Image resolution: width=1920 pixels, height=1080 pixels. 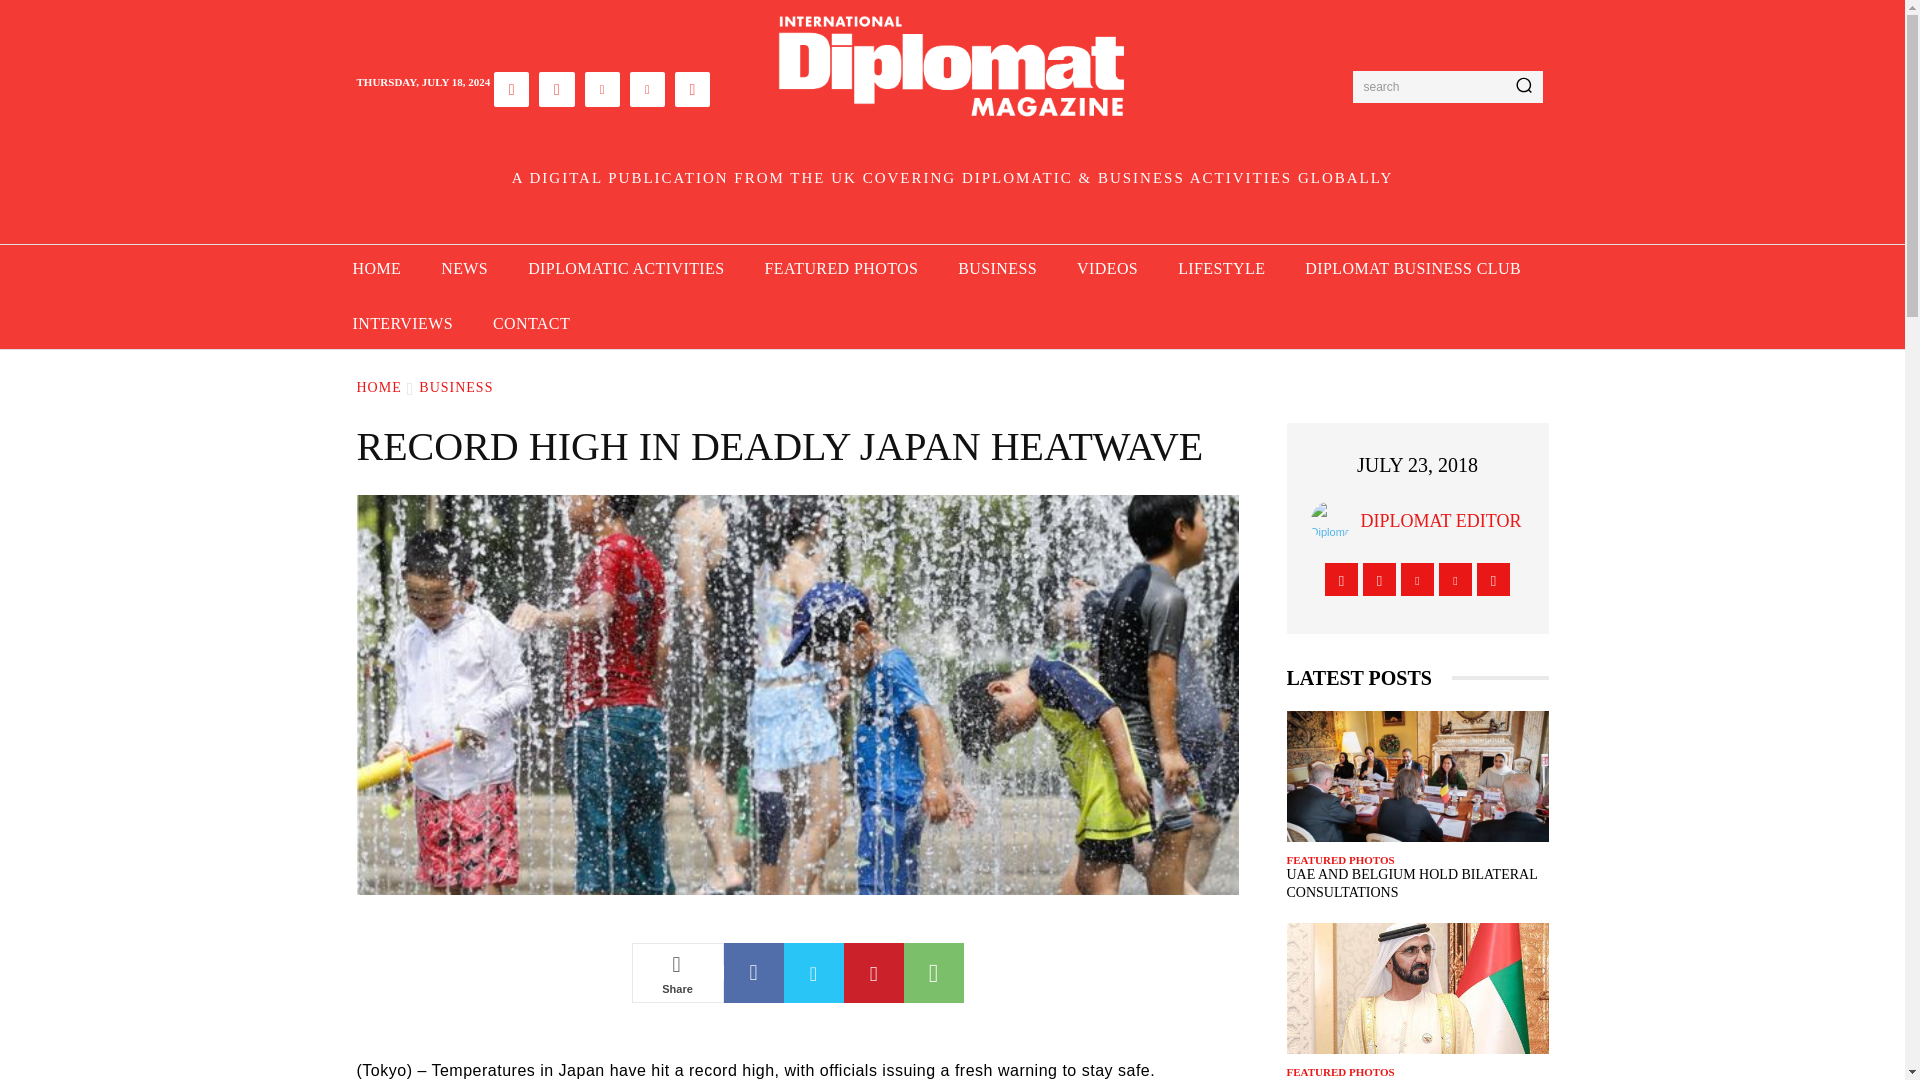 I want to click on CONTACT, so click(x=530, y=324).